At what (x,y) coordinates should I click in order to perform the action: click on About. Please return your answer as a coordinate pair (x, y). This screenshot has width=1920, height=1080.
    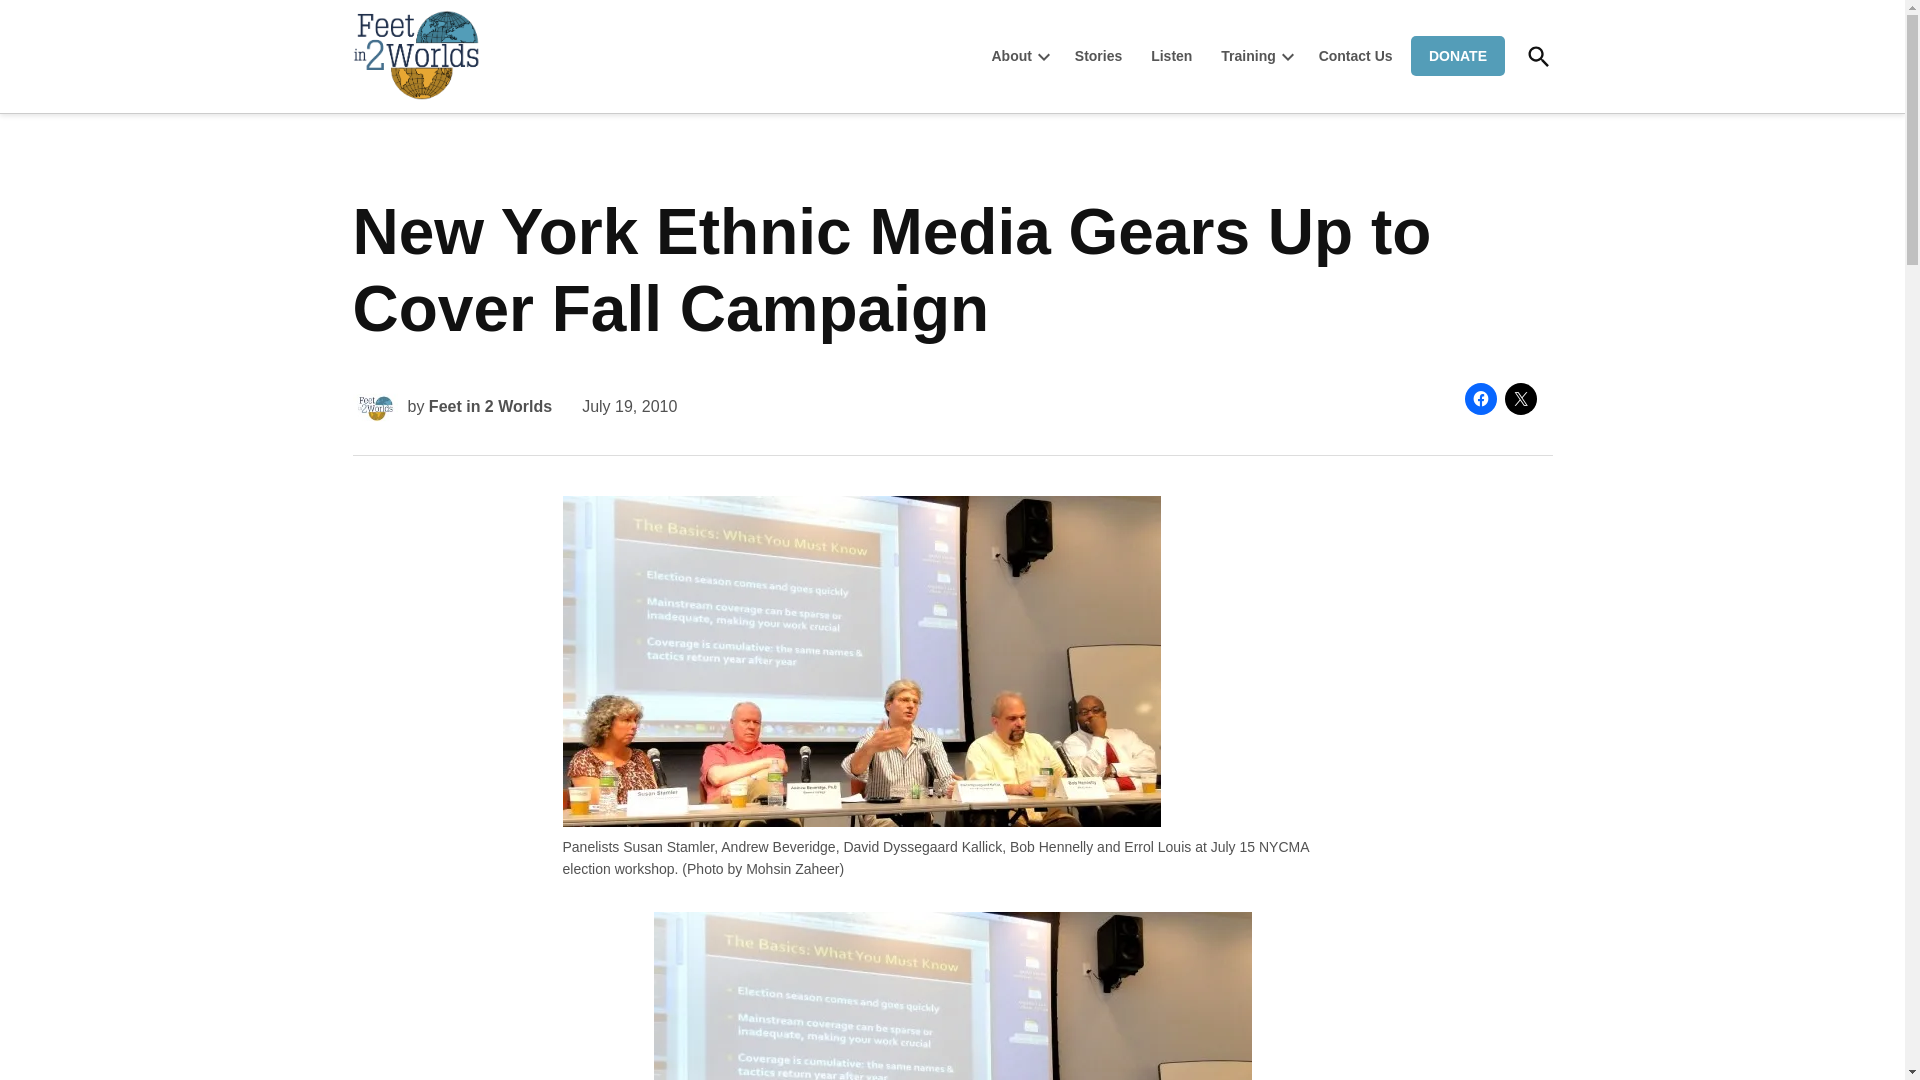
    Looking at the image, I should click on (1010, 56).